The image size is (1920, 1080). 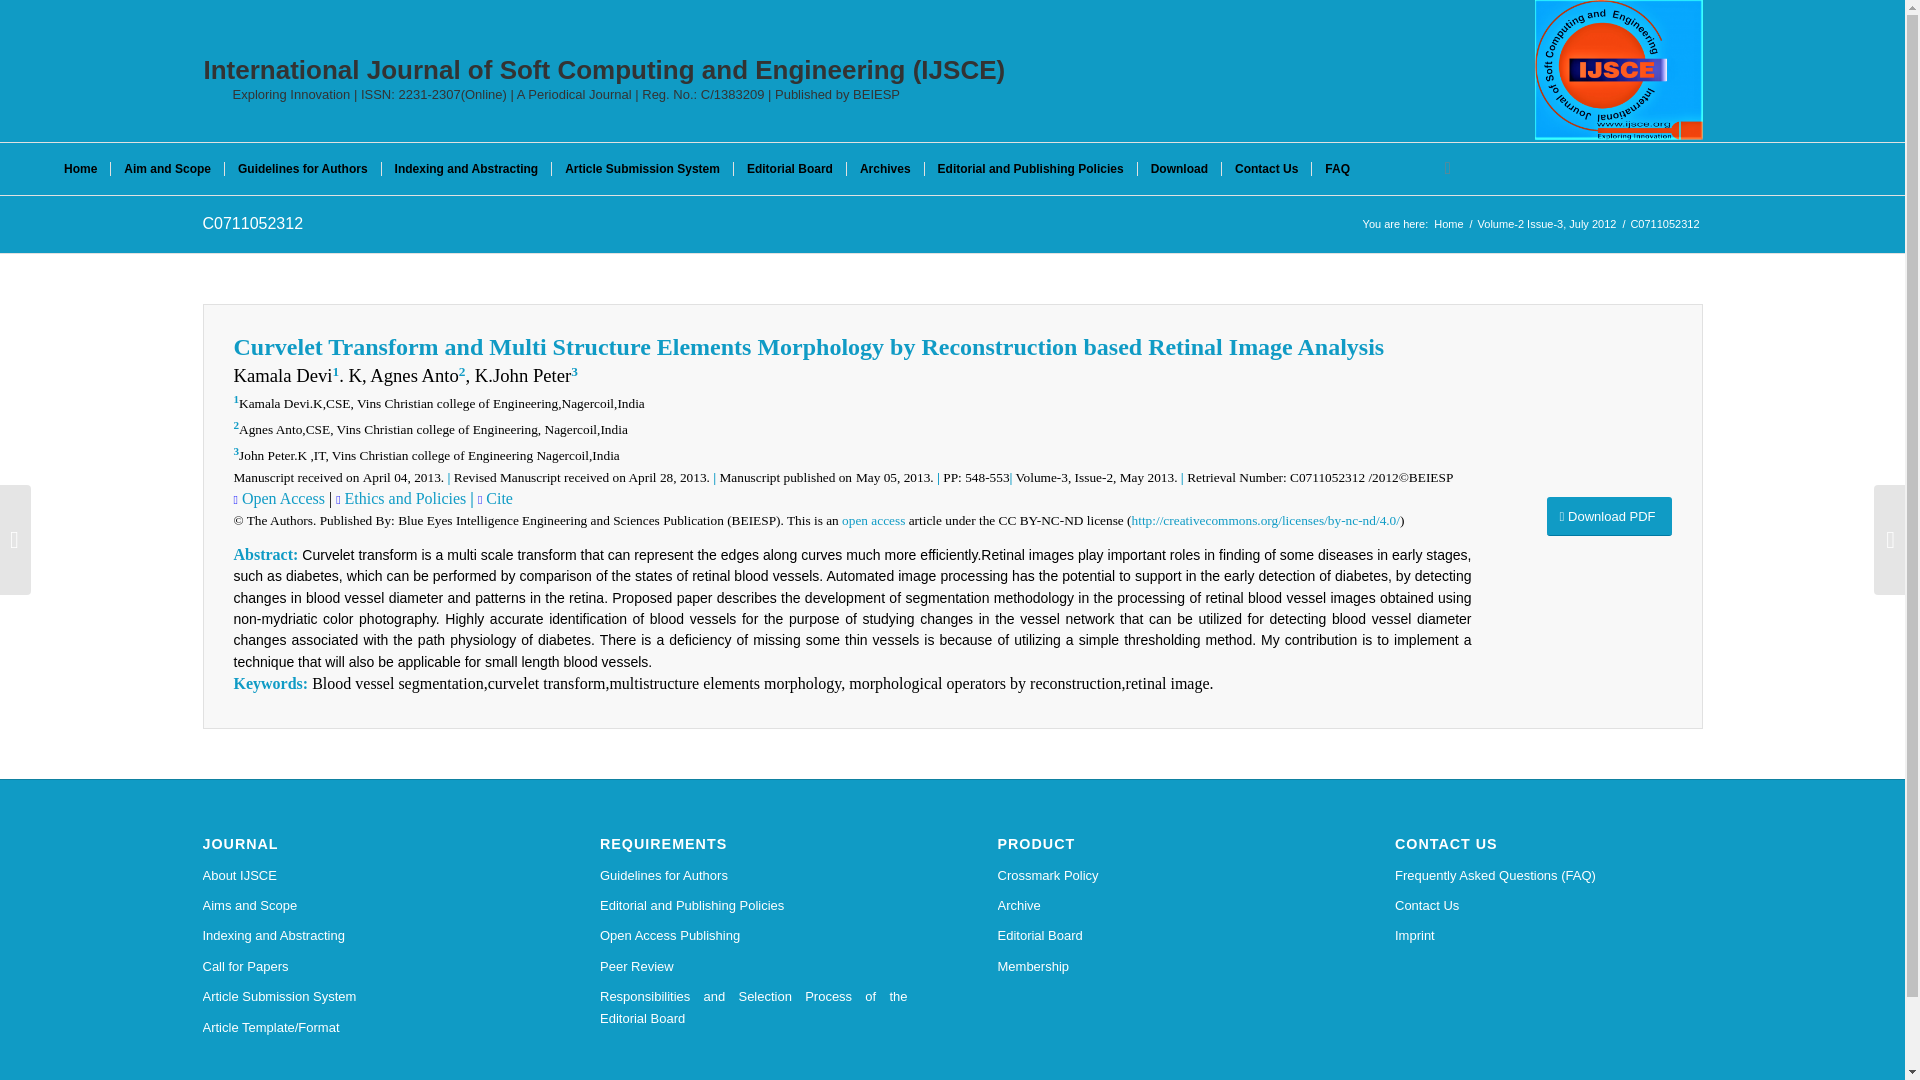 I want to click on Open Access, so click(x=281, y=498).